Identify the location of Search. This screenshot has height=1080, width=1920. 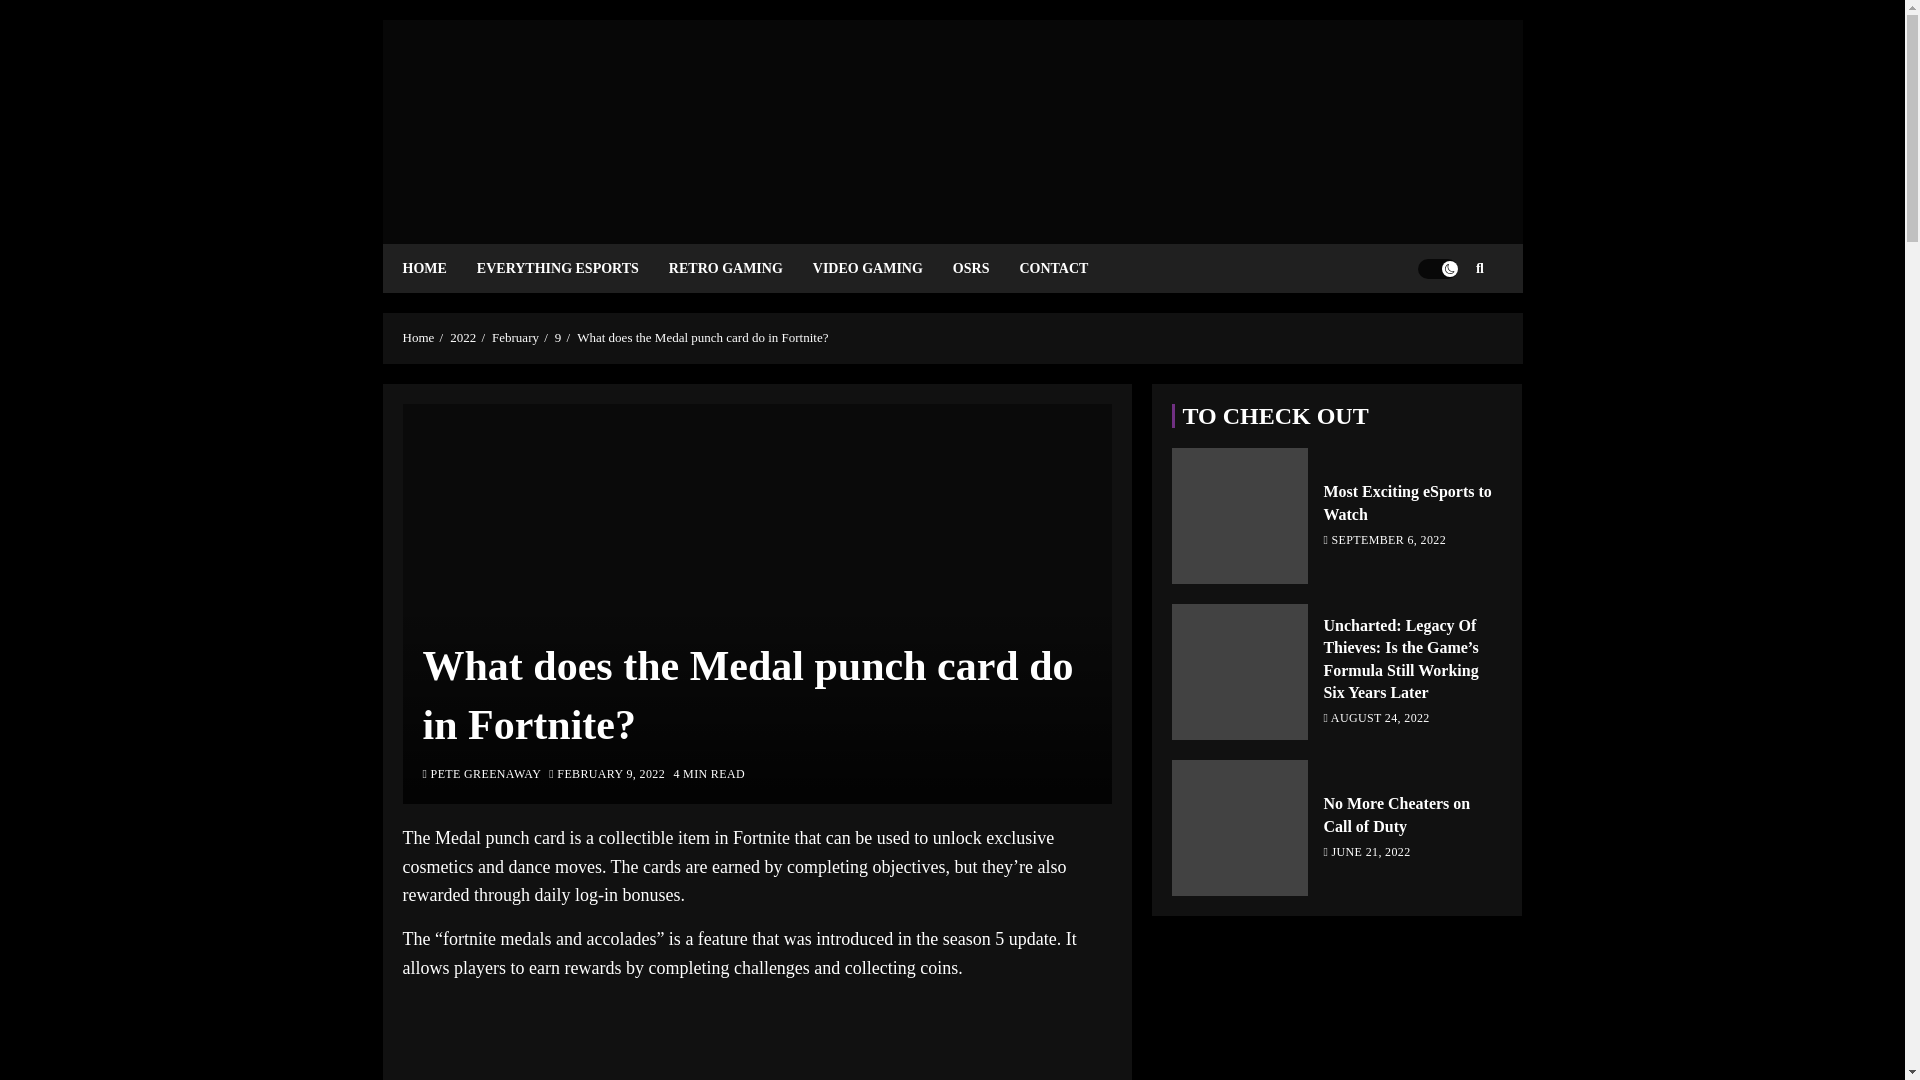
(1440, 328).